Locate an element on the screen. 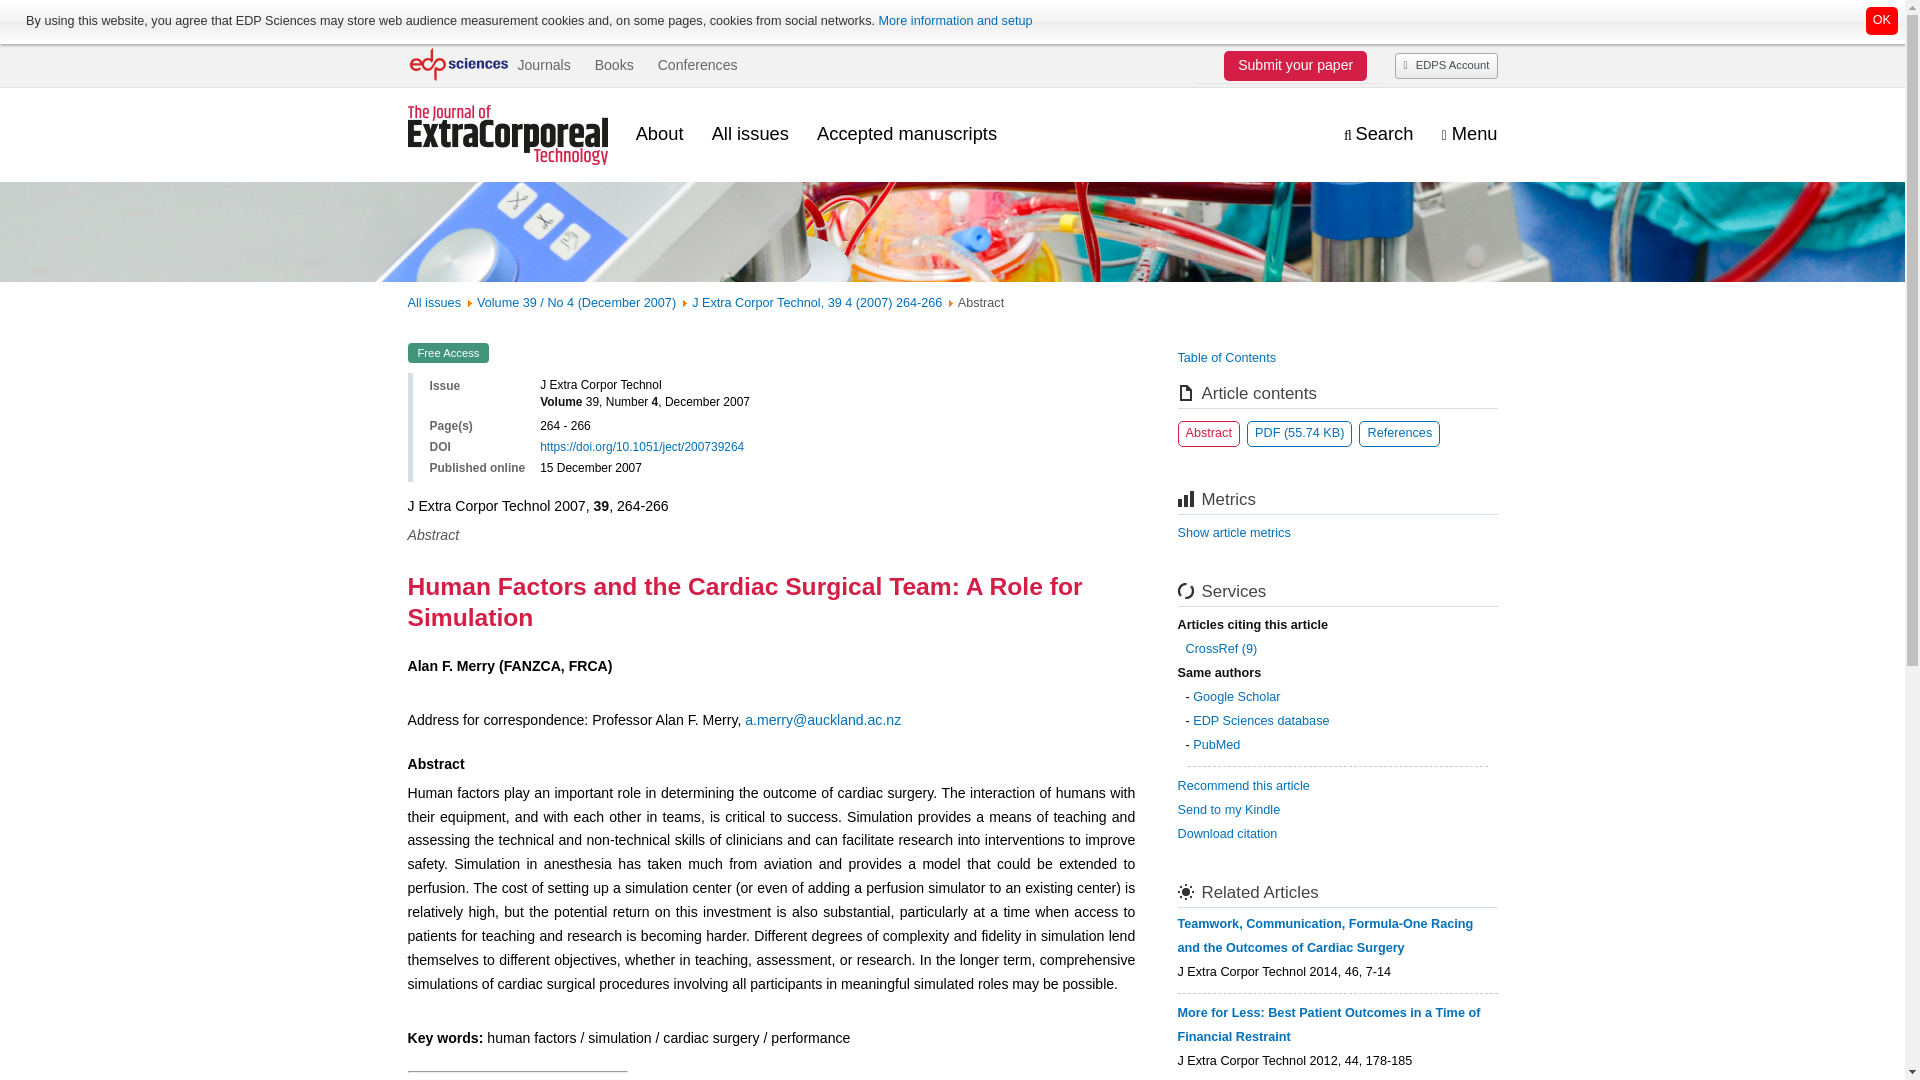 The width and height of the screenshot is (1920, 1080). More information and setup is located at coordinates (954, 21).